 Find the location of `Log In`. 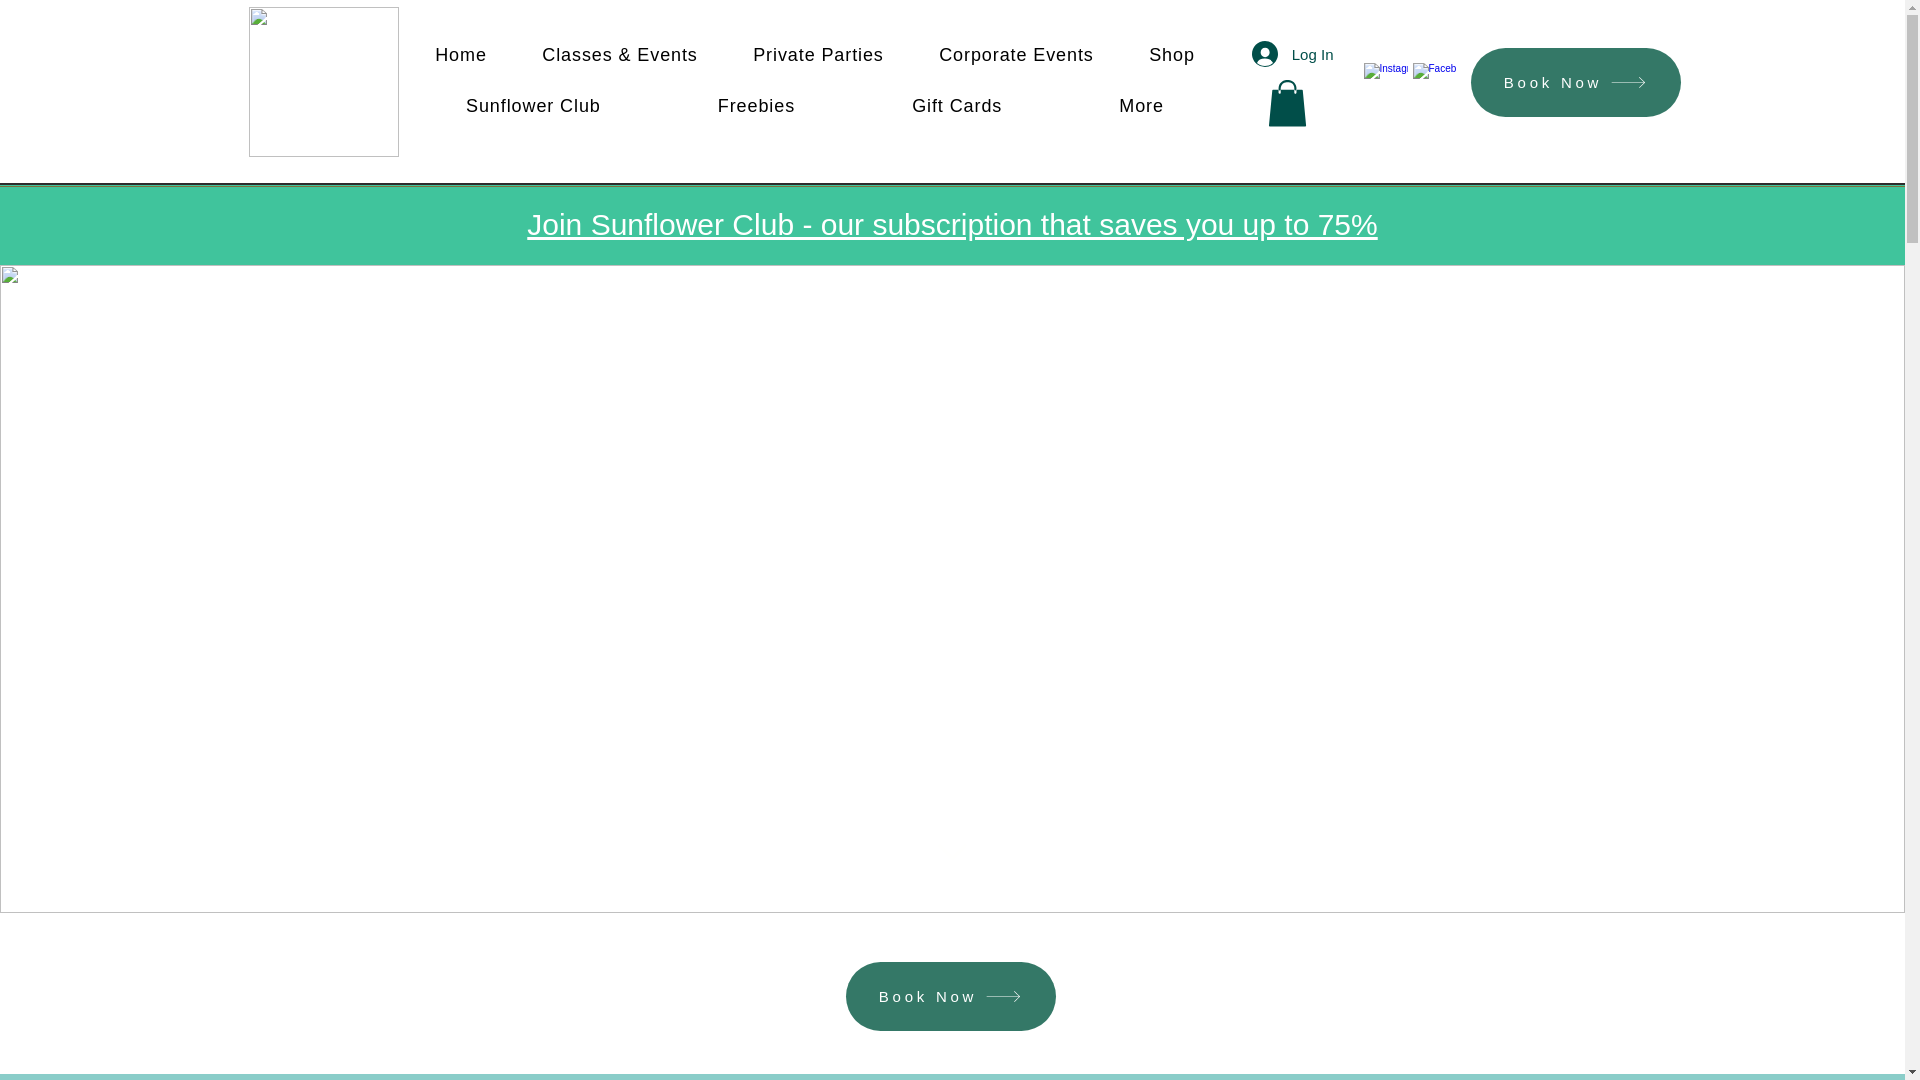

Log In is located at coordinates (1292, 54).